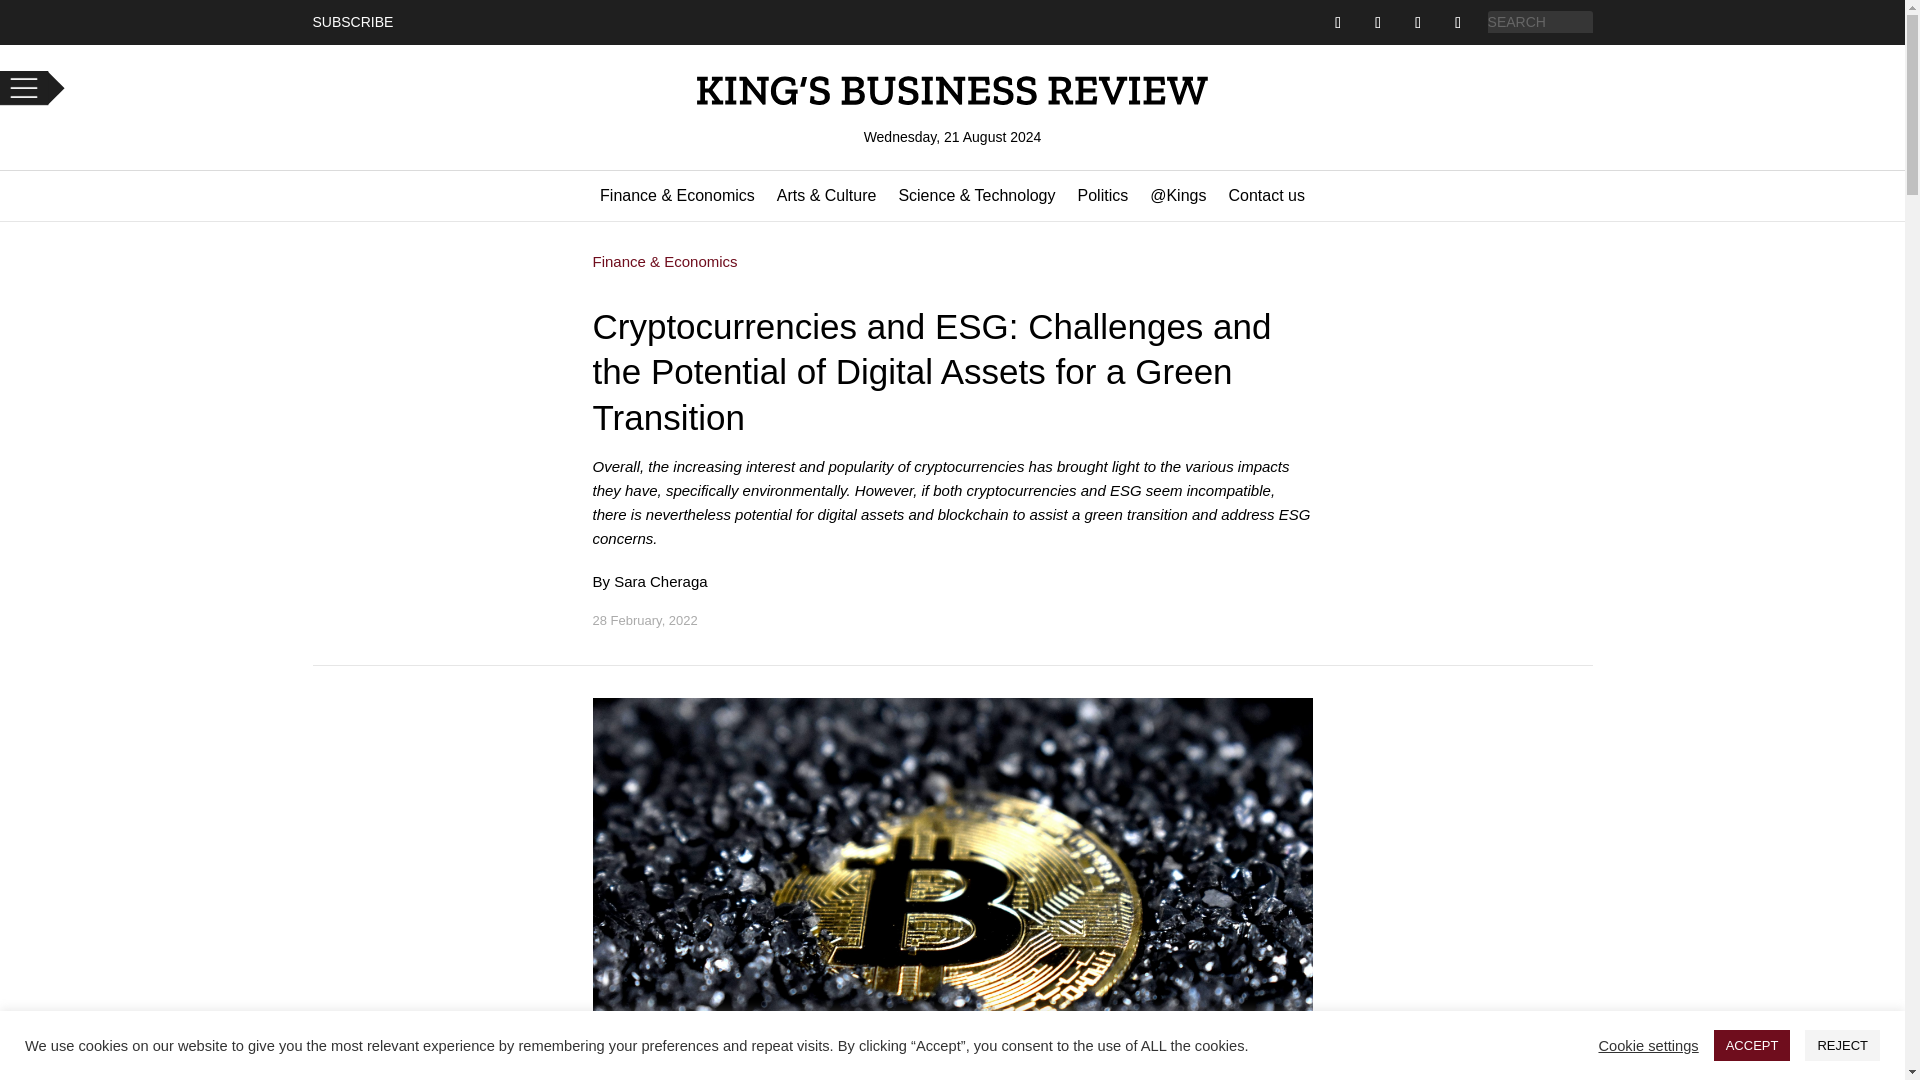 Image resolution: width=1920 pixels, height=1080 pixels. Describe the element at coordinates (1418, 22) in the screenshot. I see `Follow on Instagram` at that location.